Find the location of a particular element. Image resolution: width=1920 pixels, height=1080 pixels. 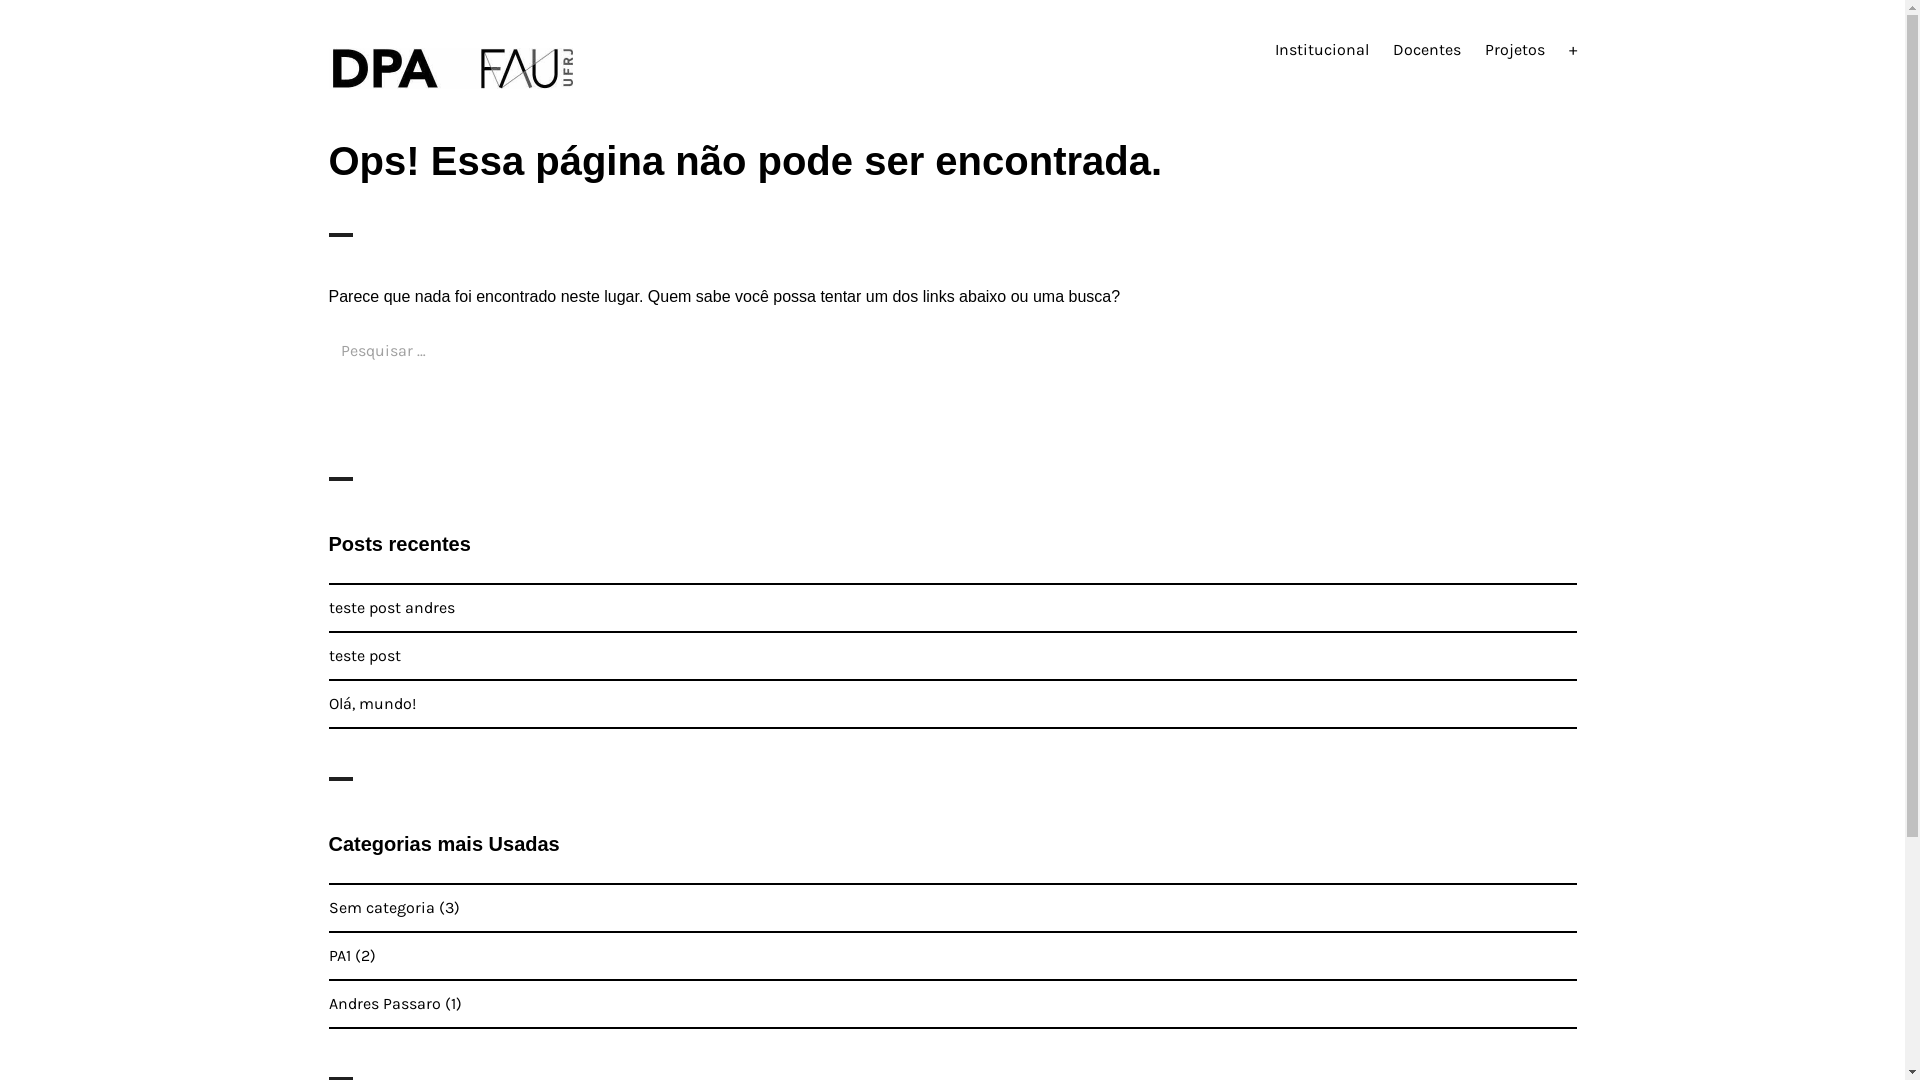

+ is located at coordinates (1572, 50).